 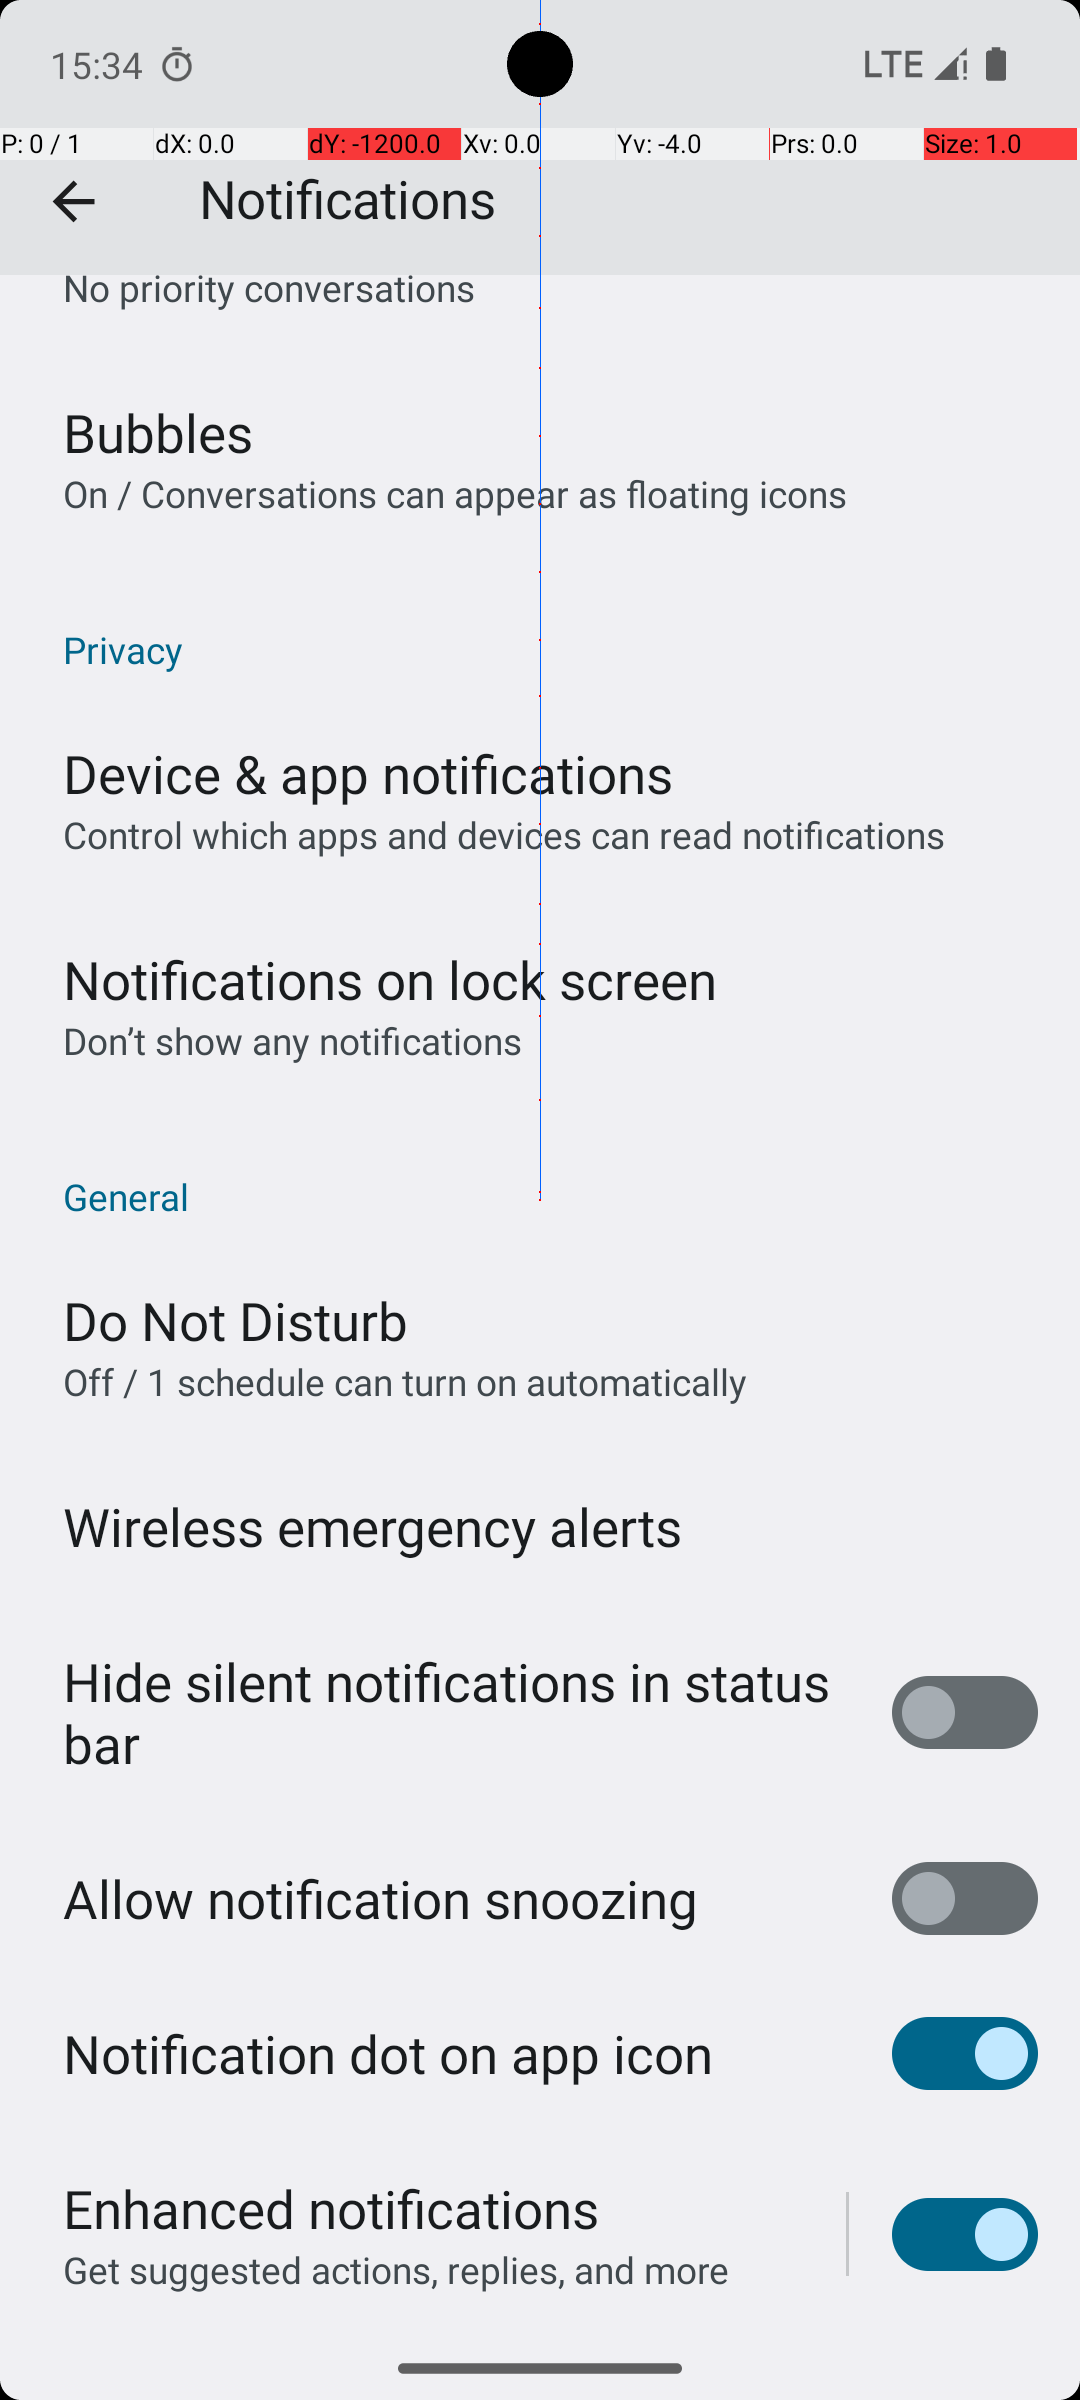 I want to click on Notification dot on app icon, so click(x=388, y=2054).